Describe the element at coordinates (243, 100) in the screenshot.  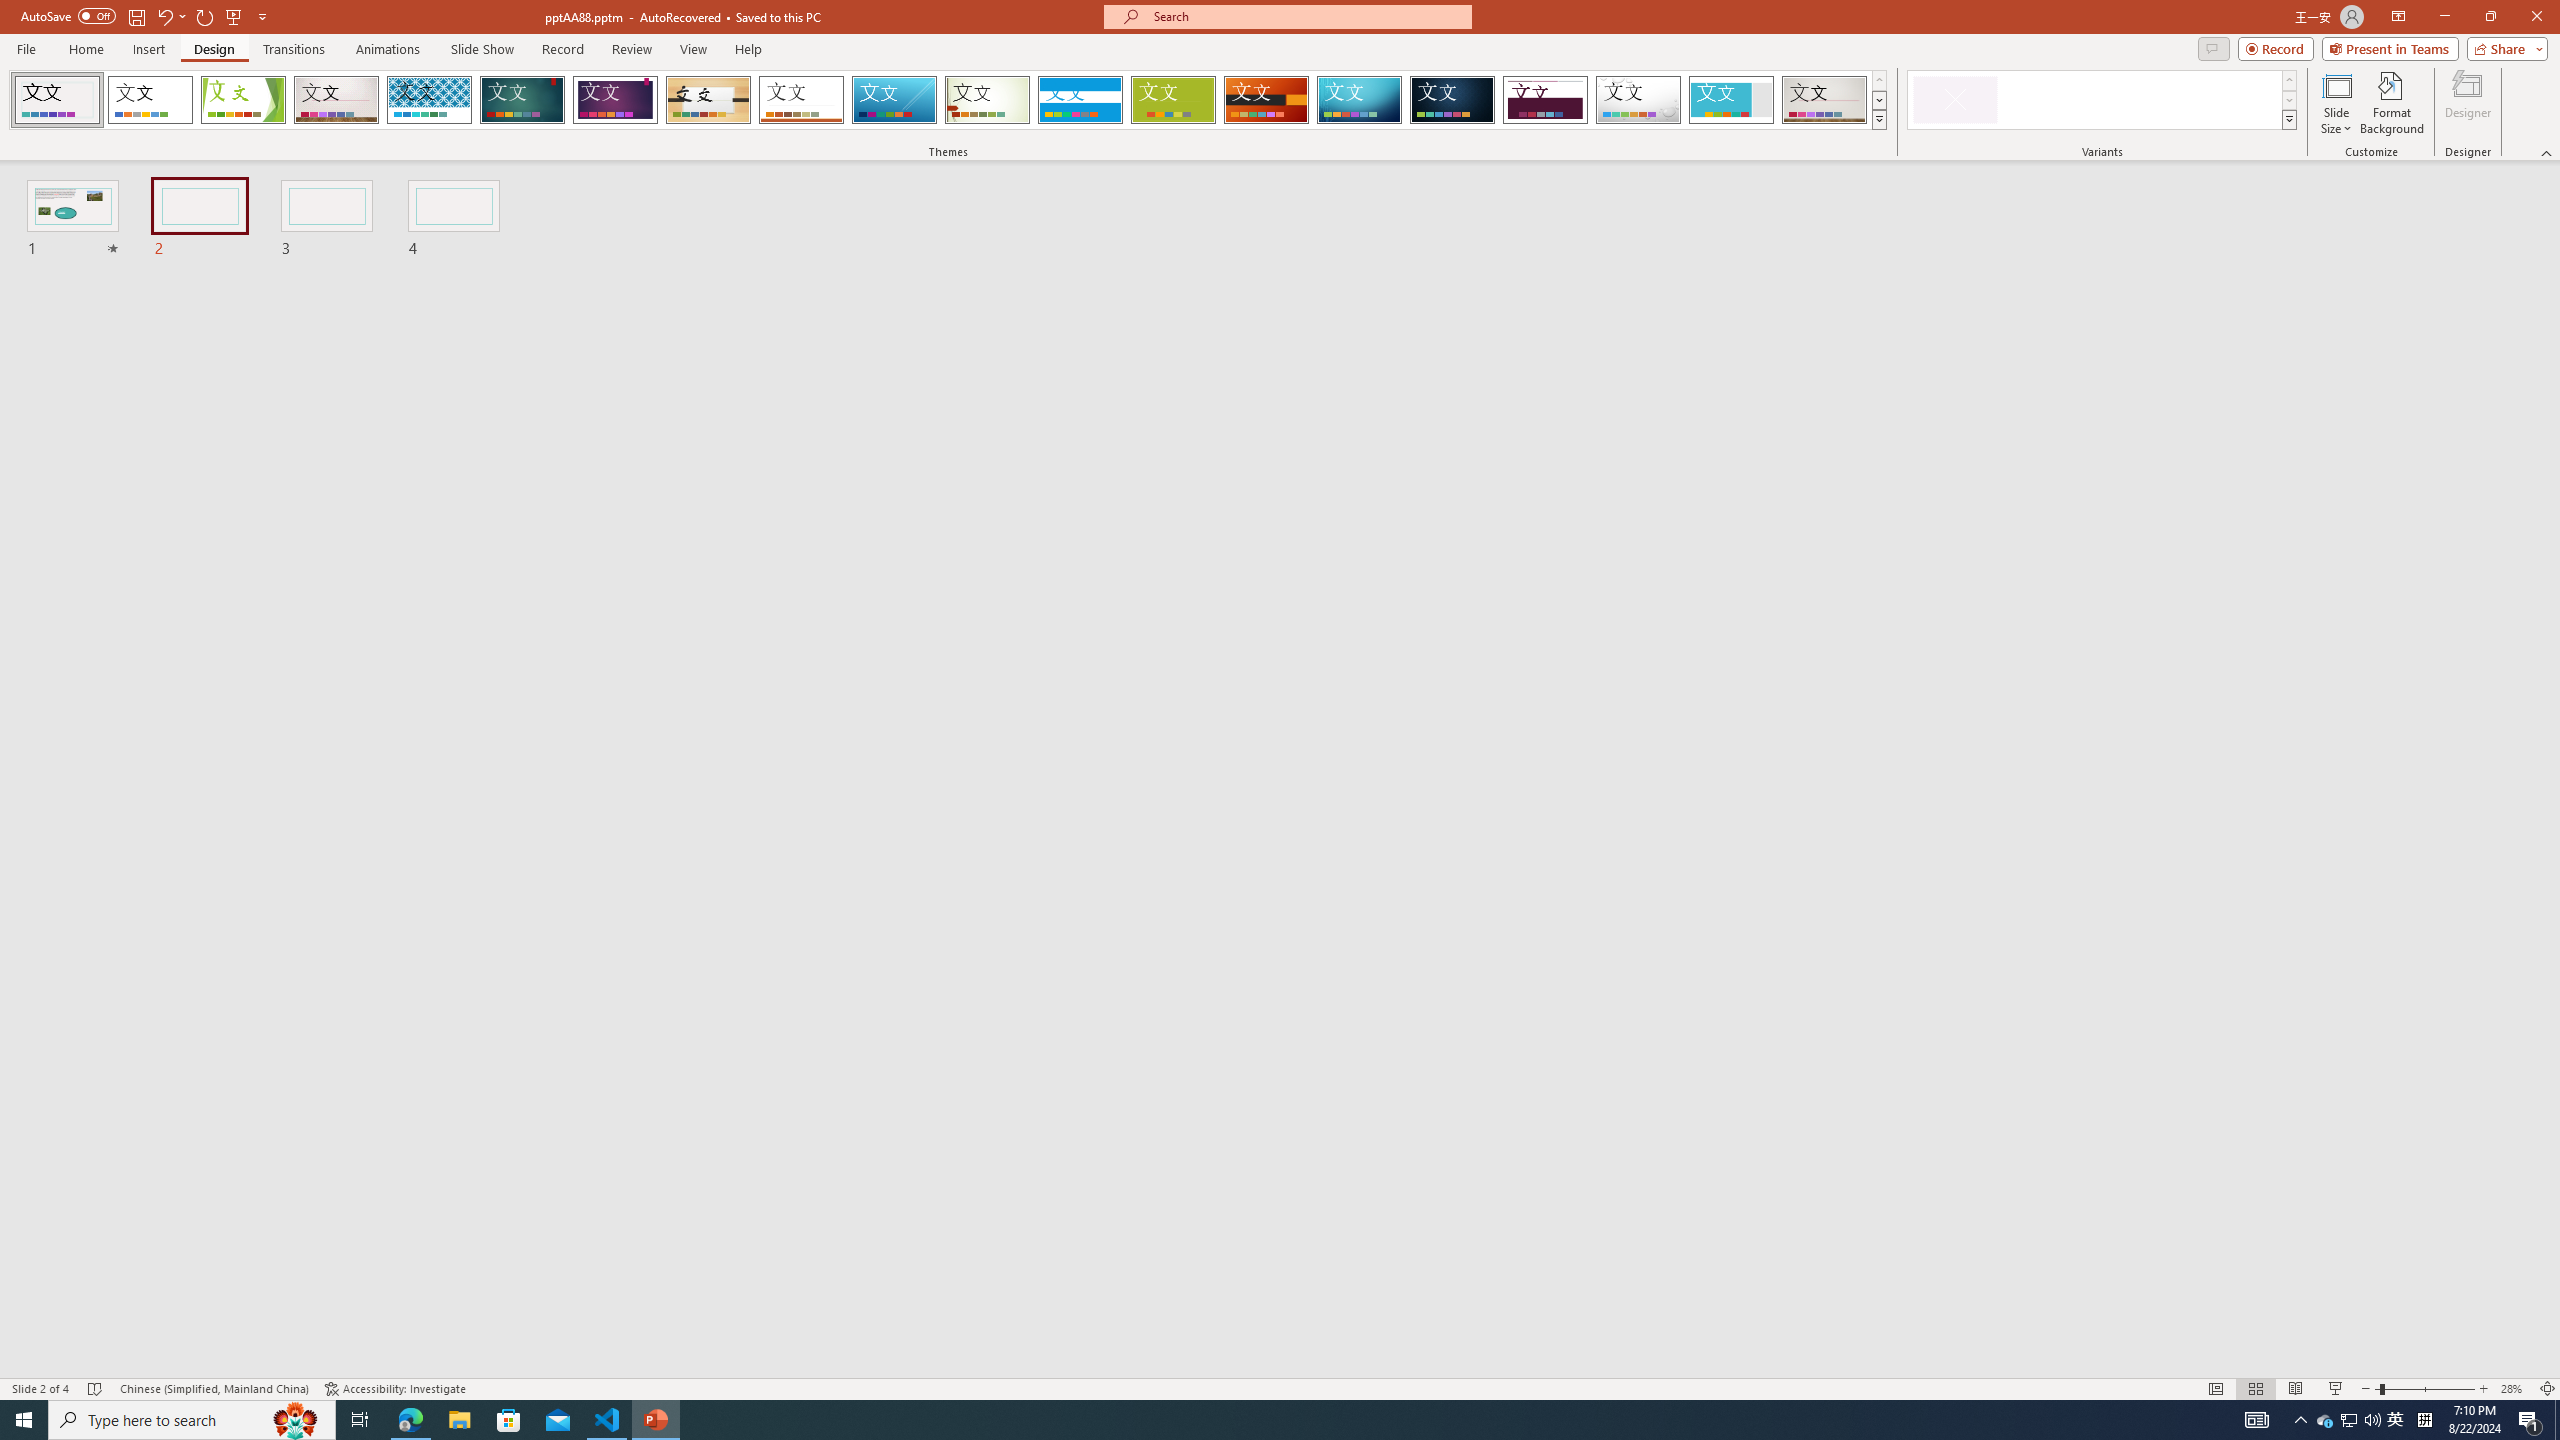
I see `Facet` at that location.